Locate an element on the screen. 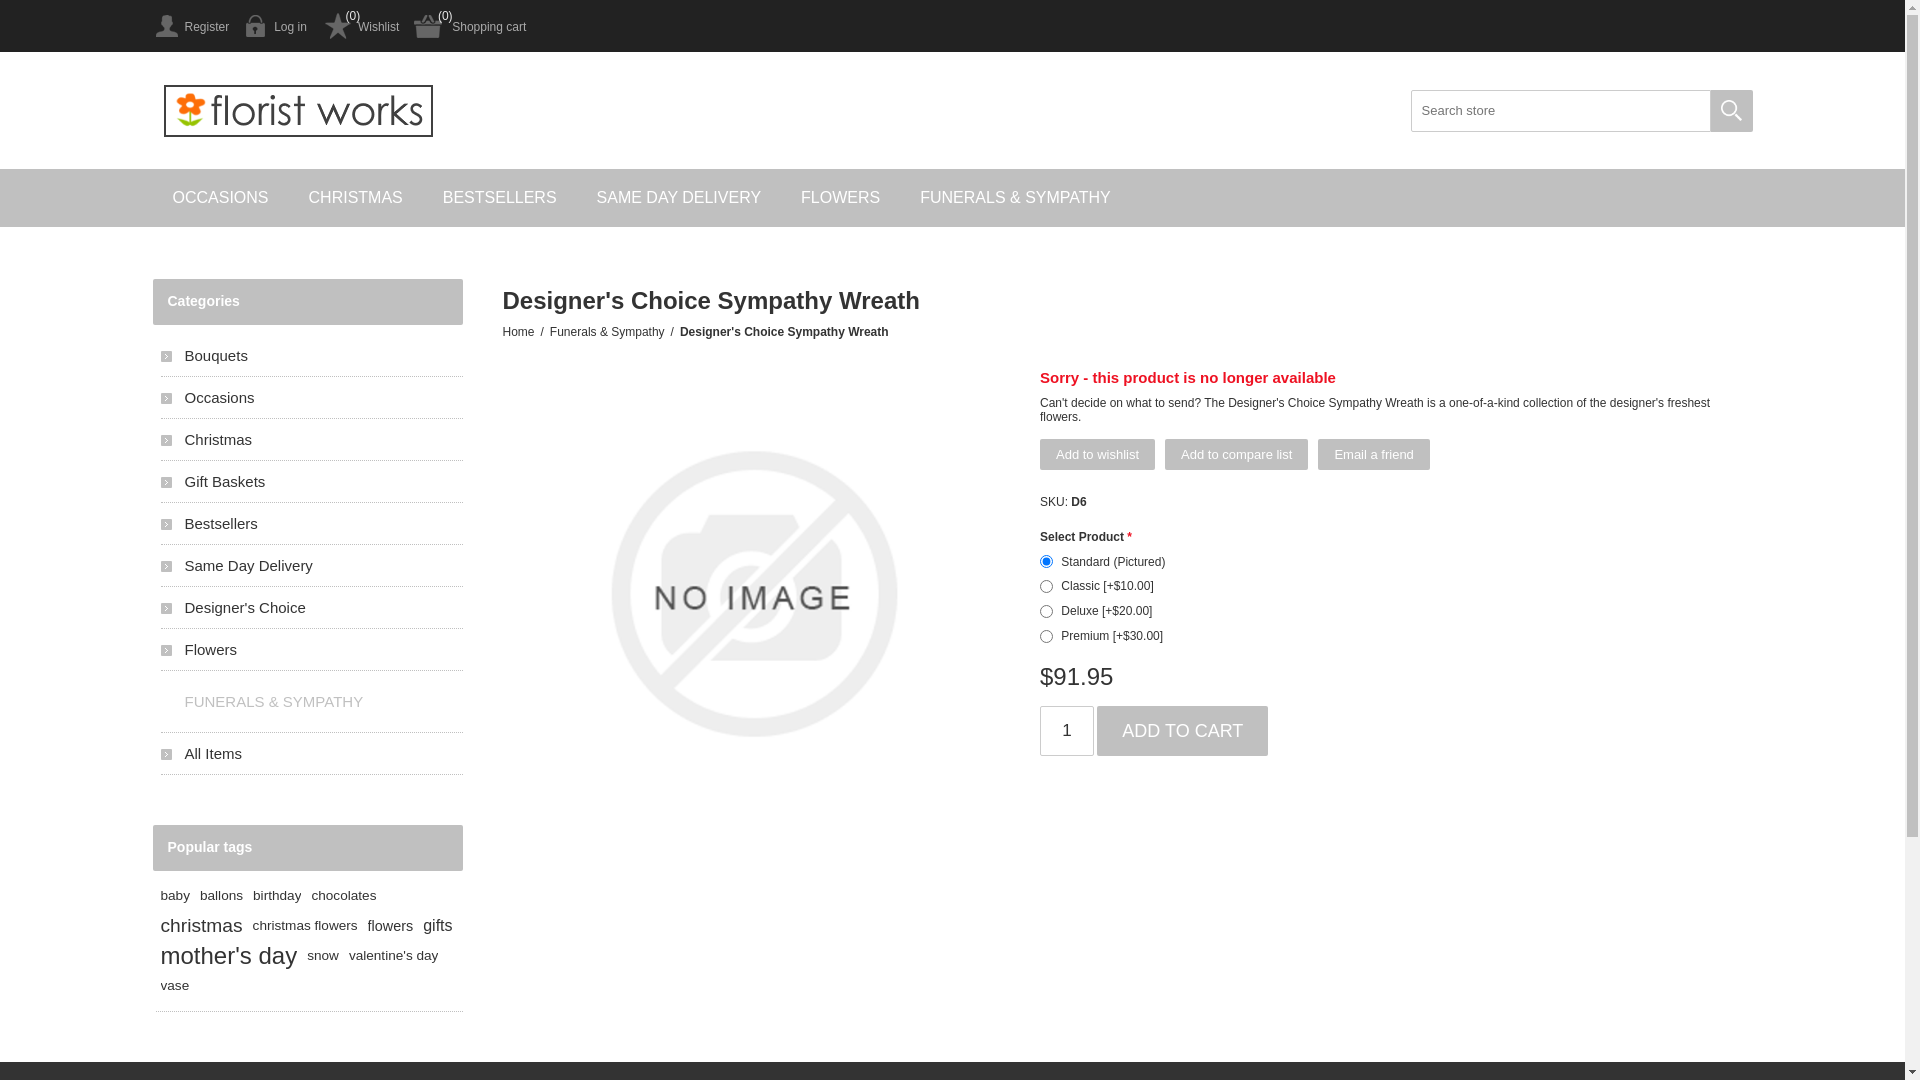  valentine's day is located at coordinates (394, 956).